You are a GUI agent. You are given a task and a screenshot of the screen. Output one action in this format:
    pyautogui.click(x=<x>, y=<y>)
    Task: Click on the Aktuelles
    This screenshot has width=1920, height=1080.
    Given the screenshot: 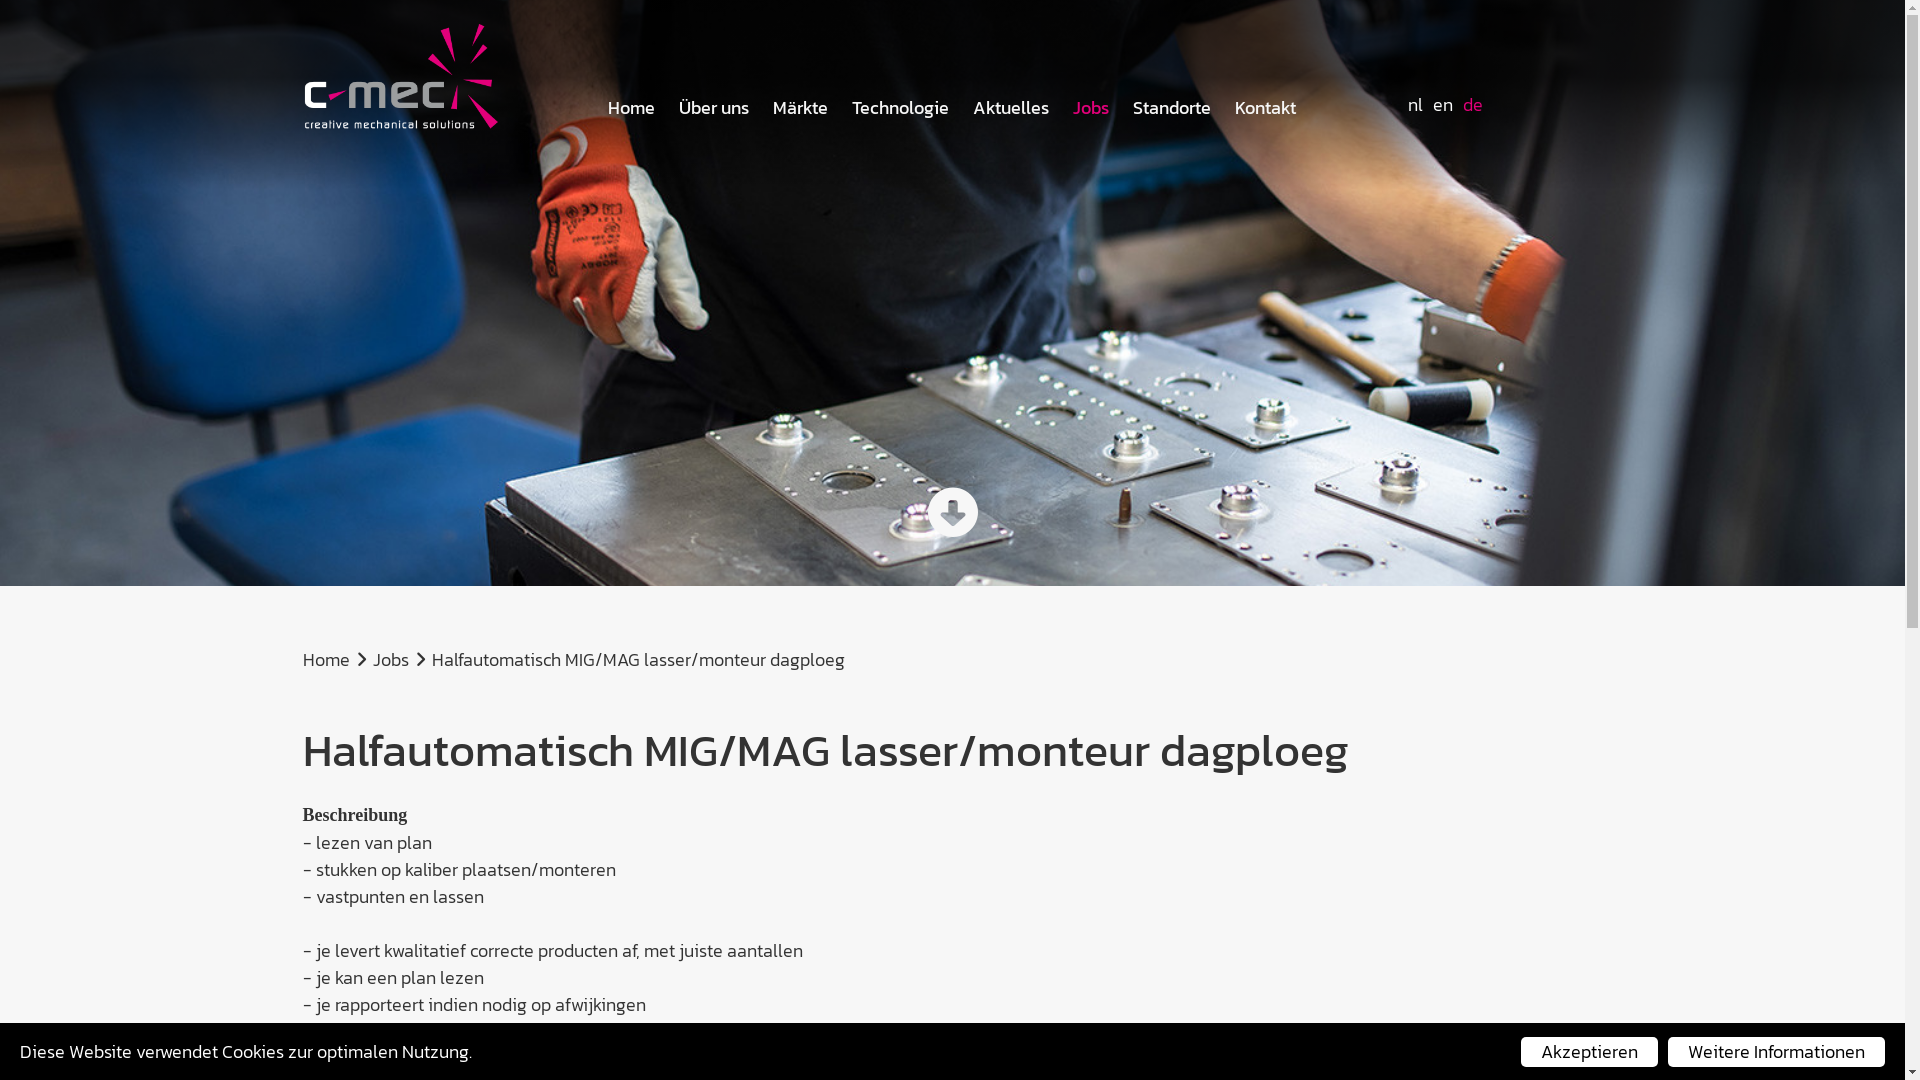 What is the action you would take?
    pyautogui.click(x=1010, y=108)
    